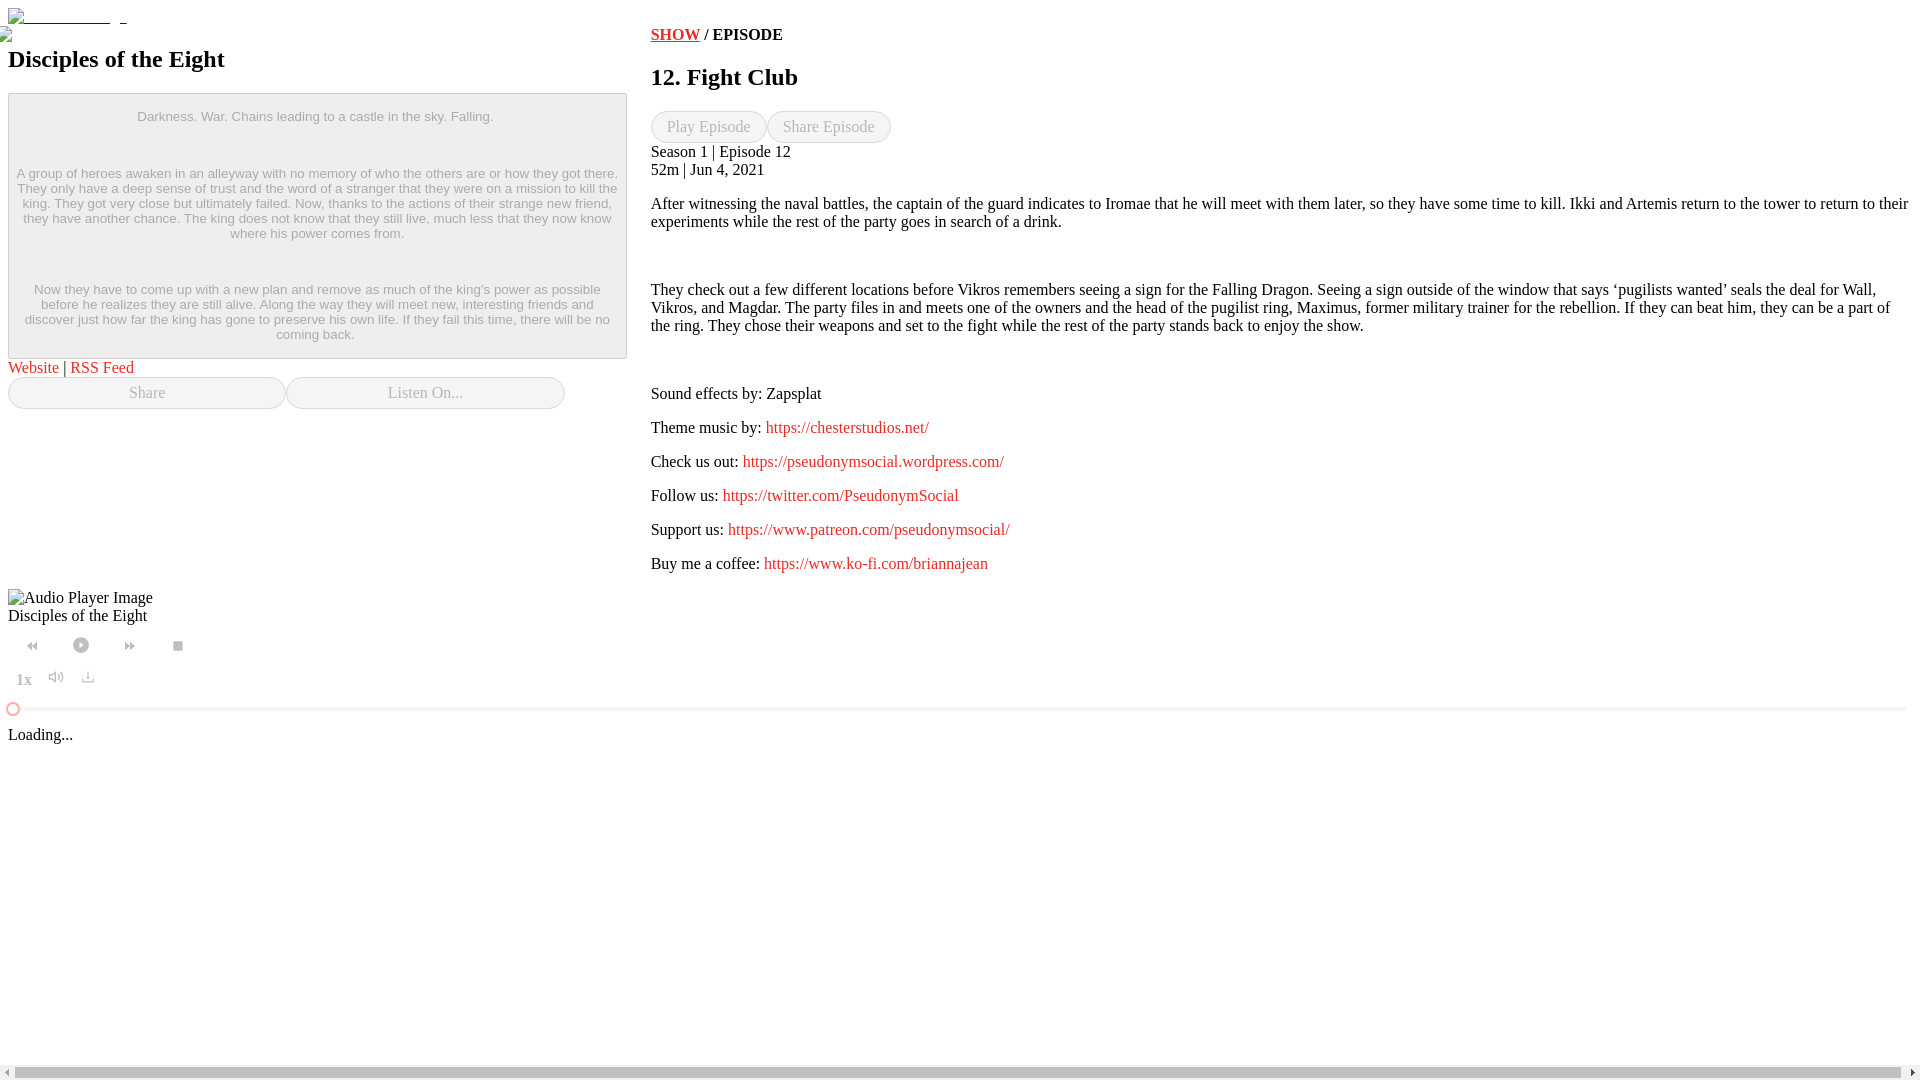 The image size is (1920, 1080). What do you see at coordinates (675, 34) in the screenshot?
I see `SHOW` at bounding box center [675, 34].